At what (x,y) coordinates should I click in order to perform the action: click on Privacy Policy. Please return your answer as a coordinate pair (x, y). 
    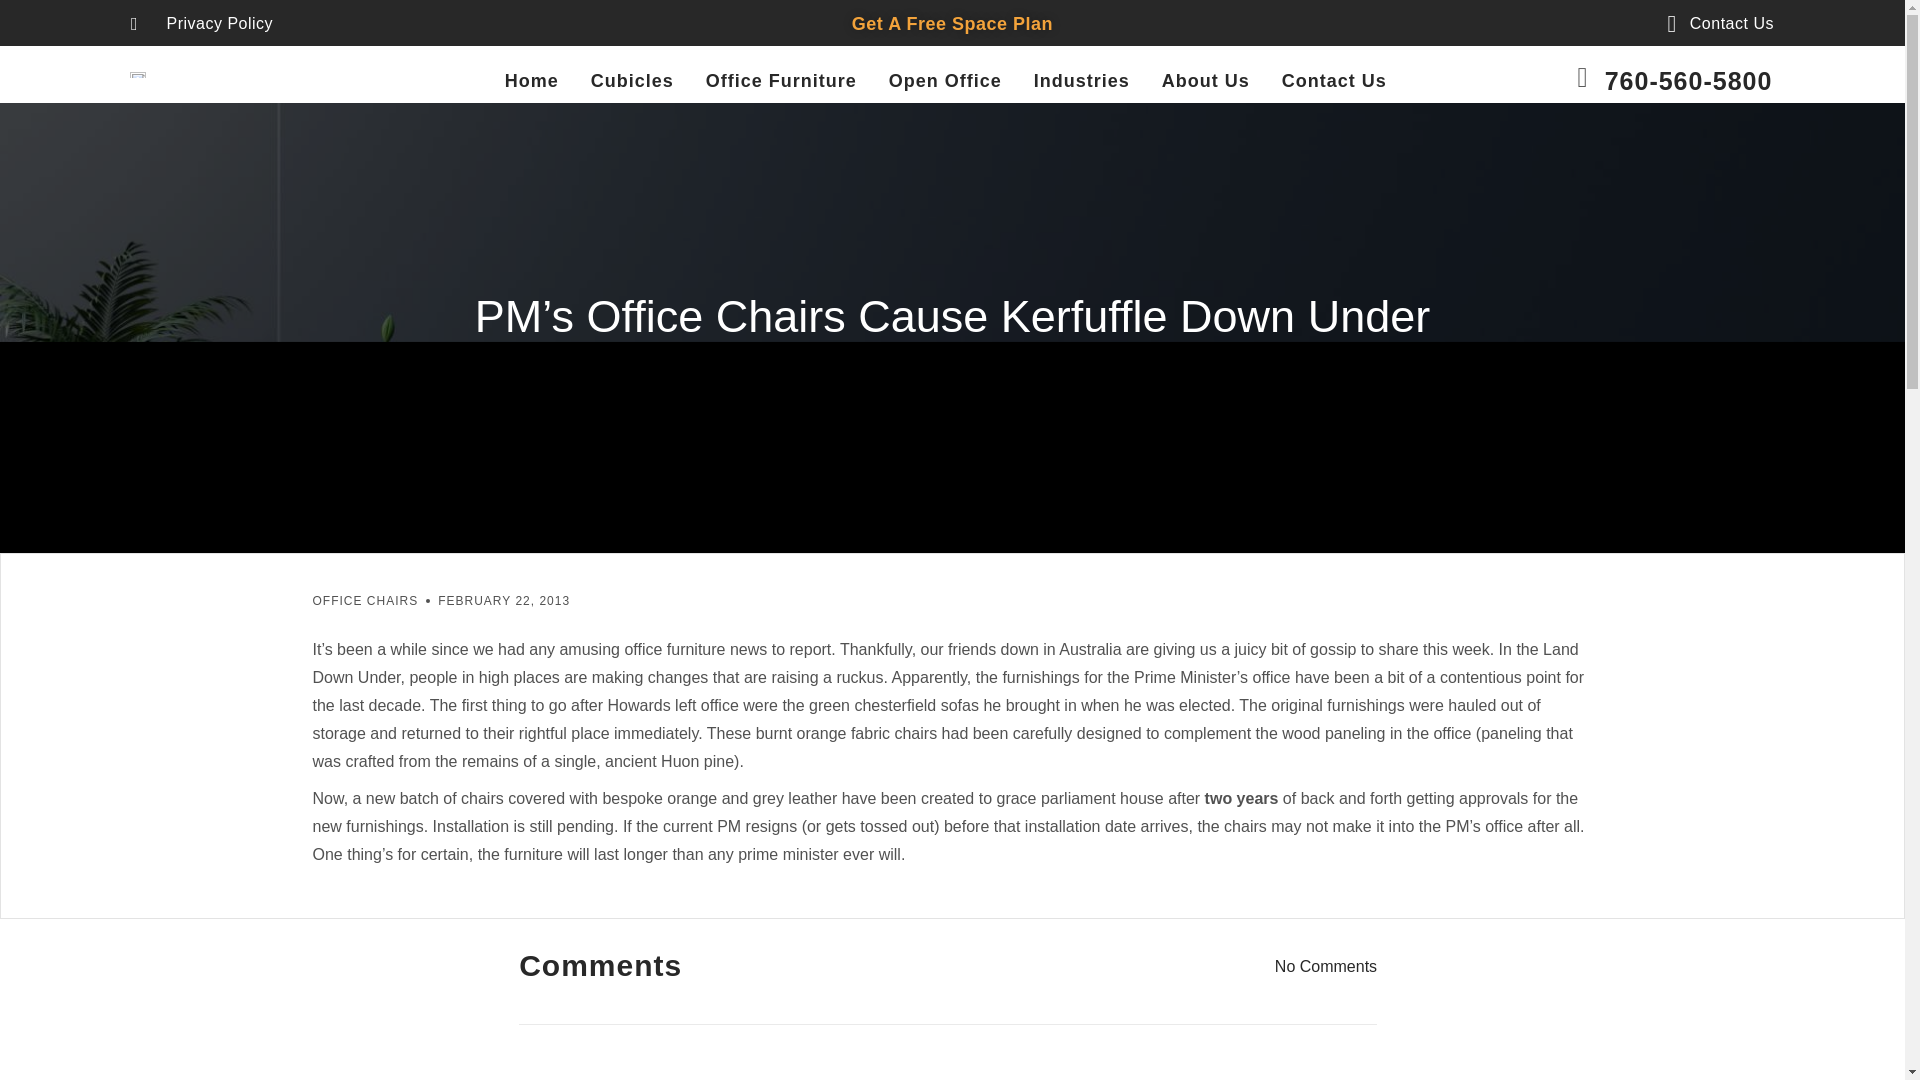
    Looking at the image, I should click on (201, 23).